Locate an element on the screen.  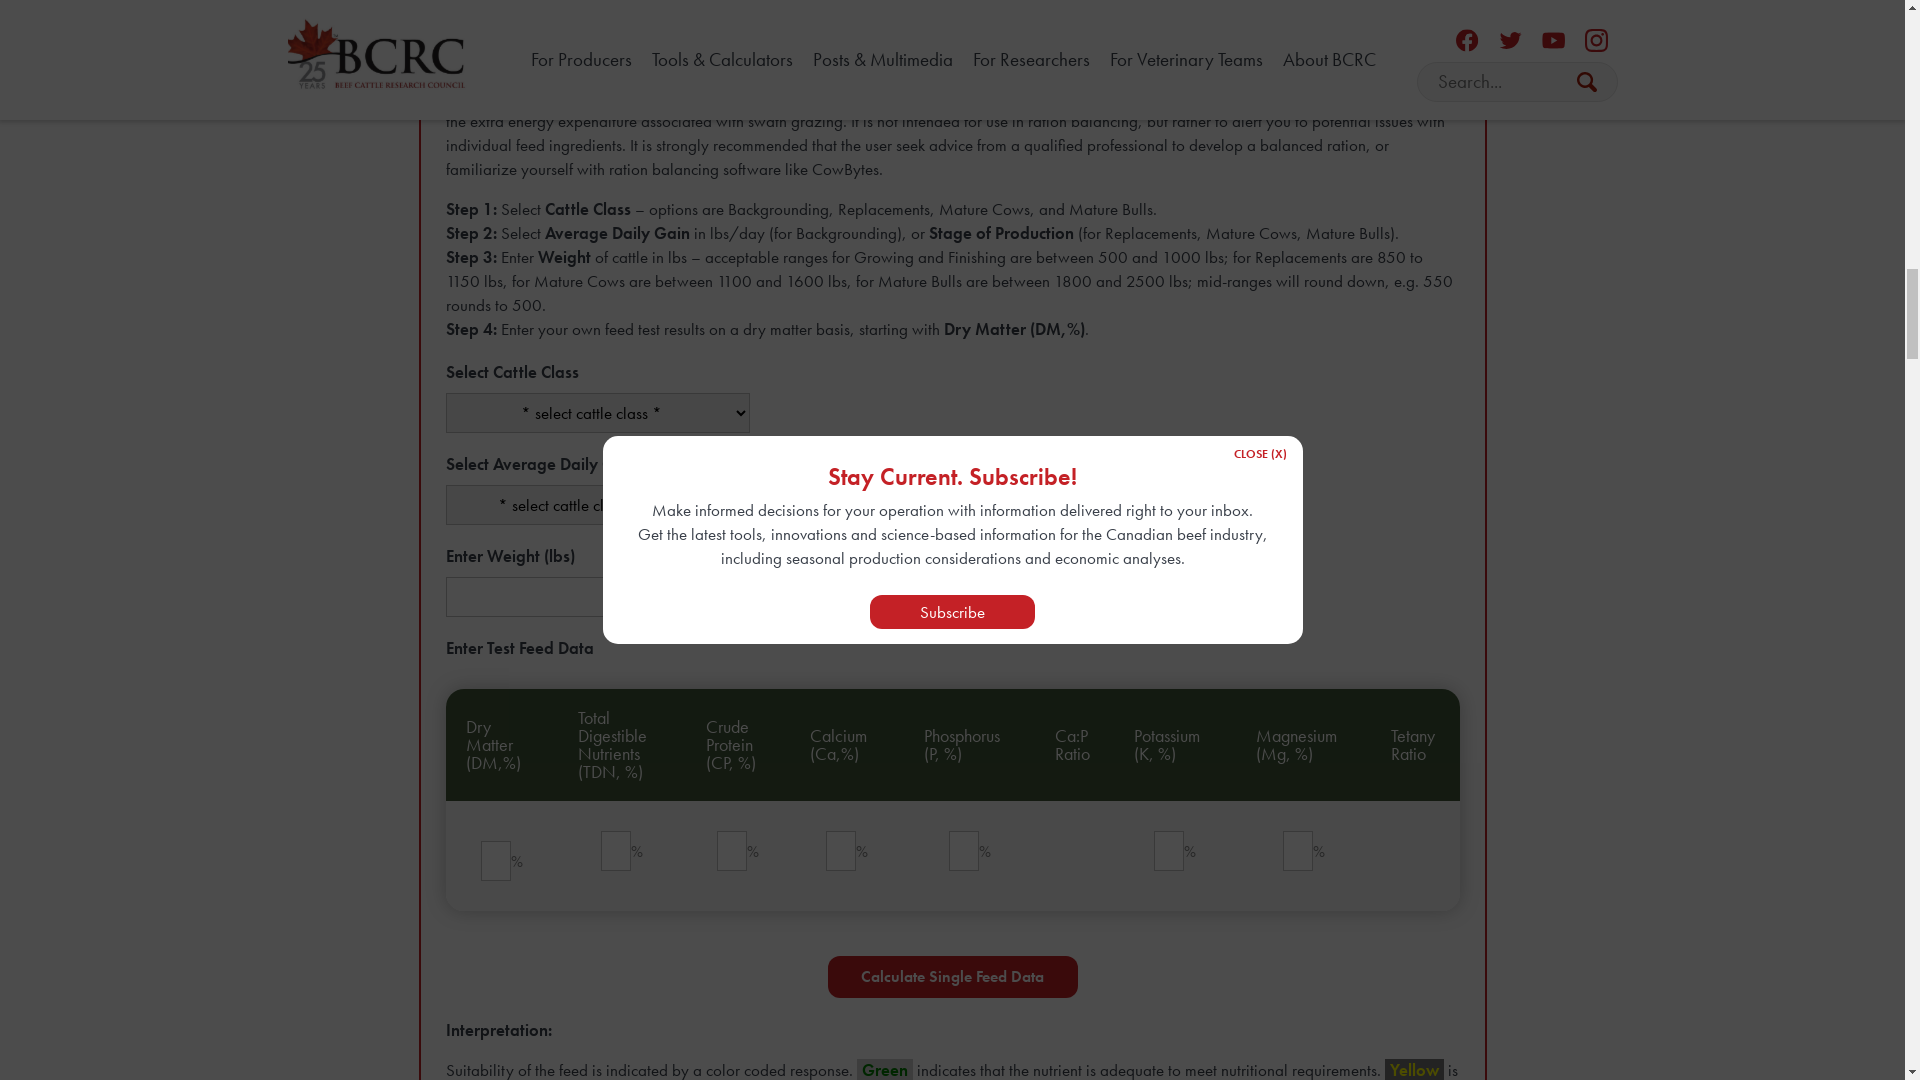
What About Water? is located at coordinates (550, 1064).